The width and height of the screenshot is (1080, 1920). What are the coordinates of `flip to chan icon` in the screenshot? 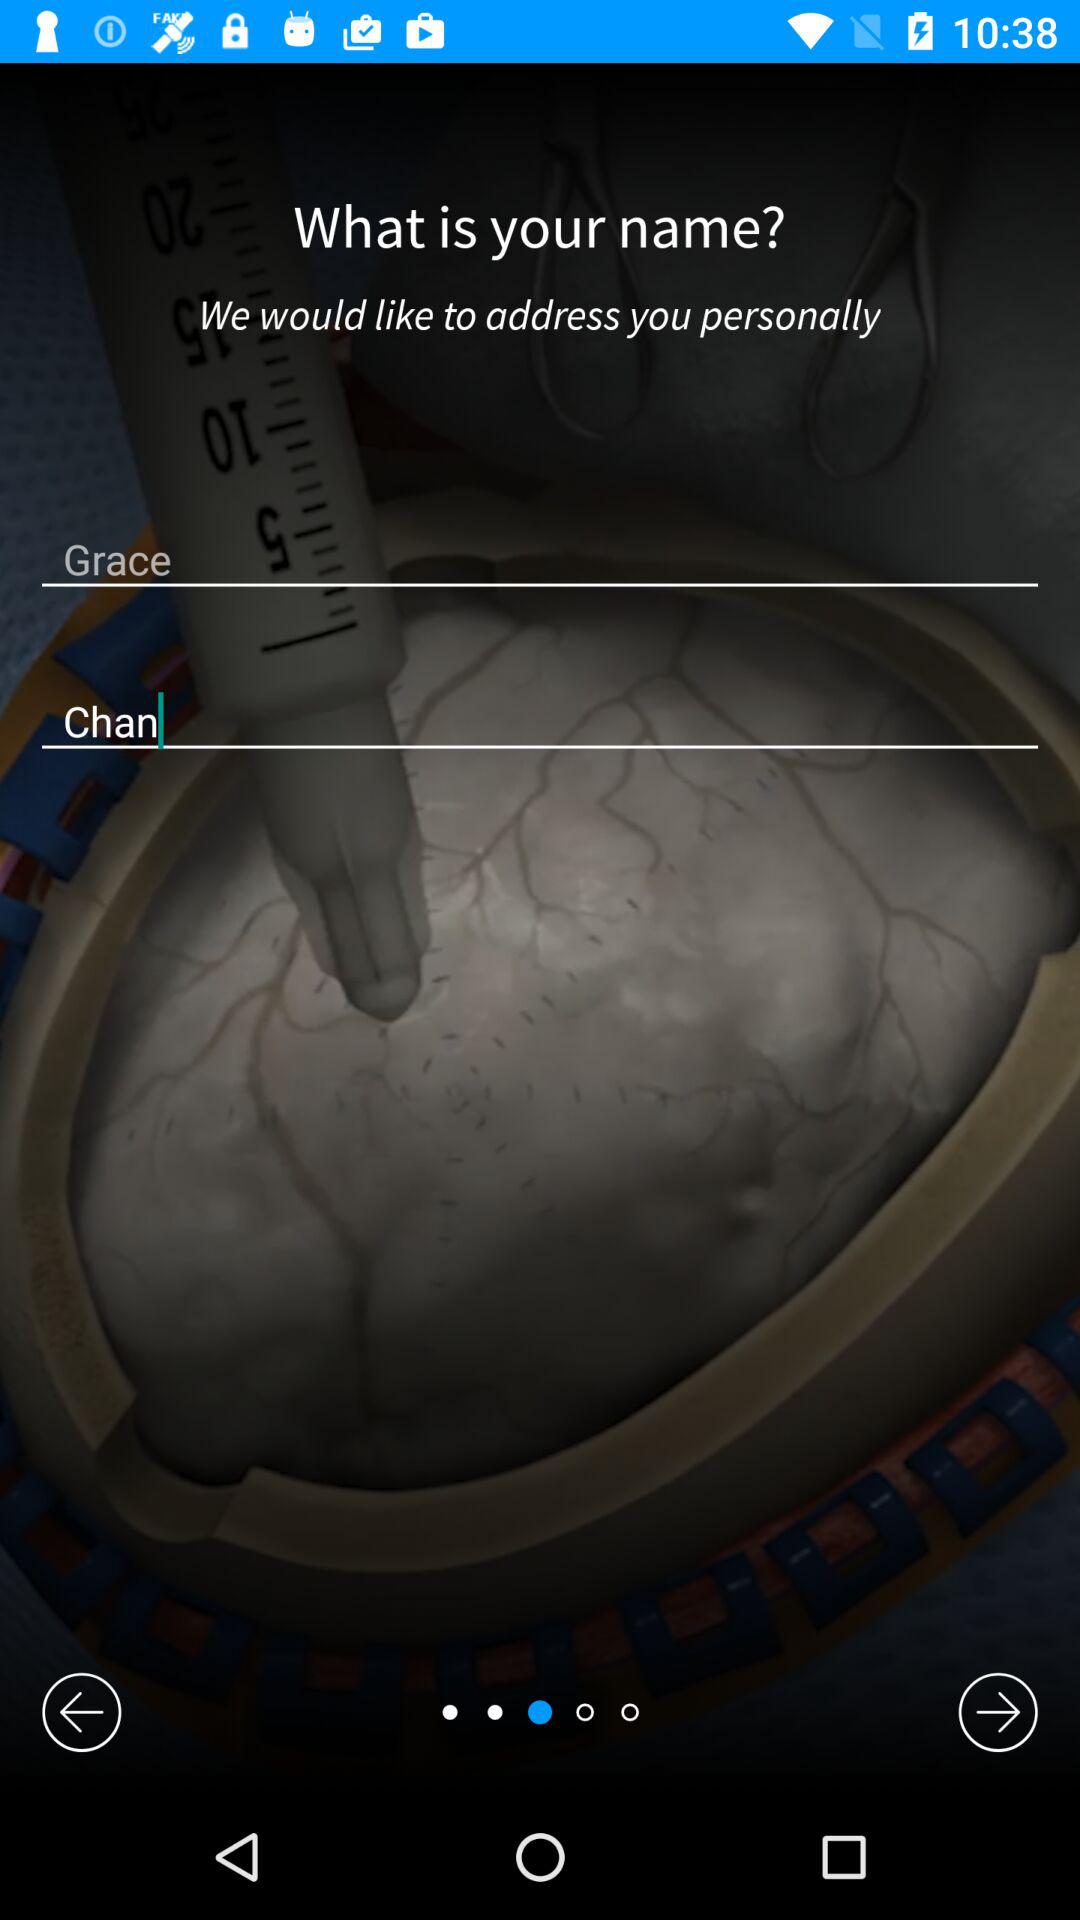 It's located at (540, 720).